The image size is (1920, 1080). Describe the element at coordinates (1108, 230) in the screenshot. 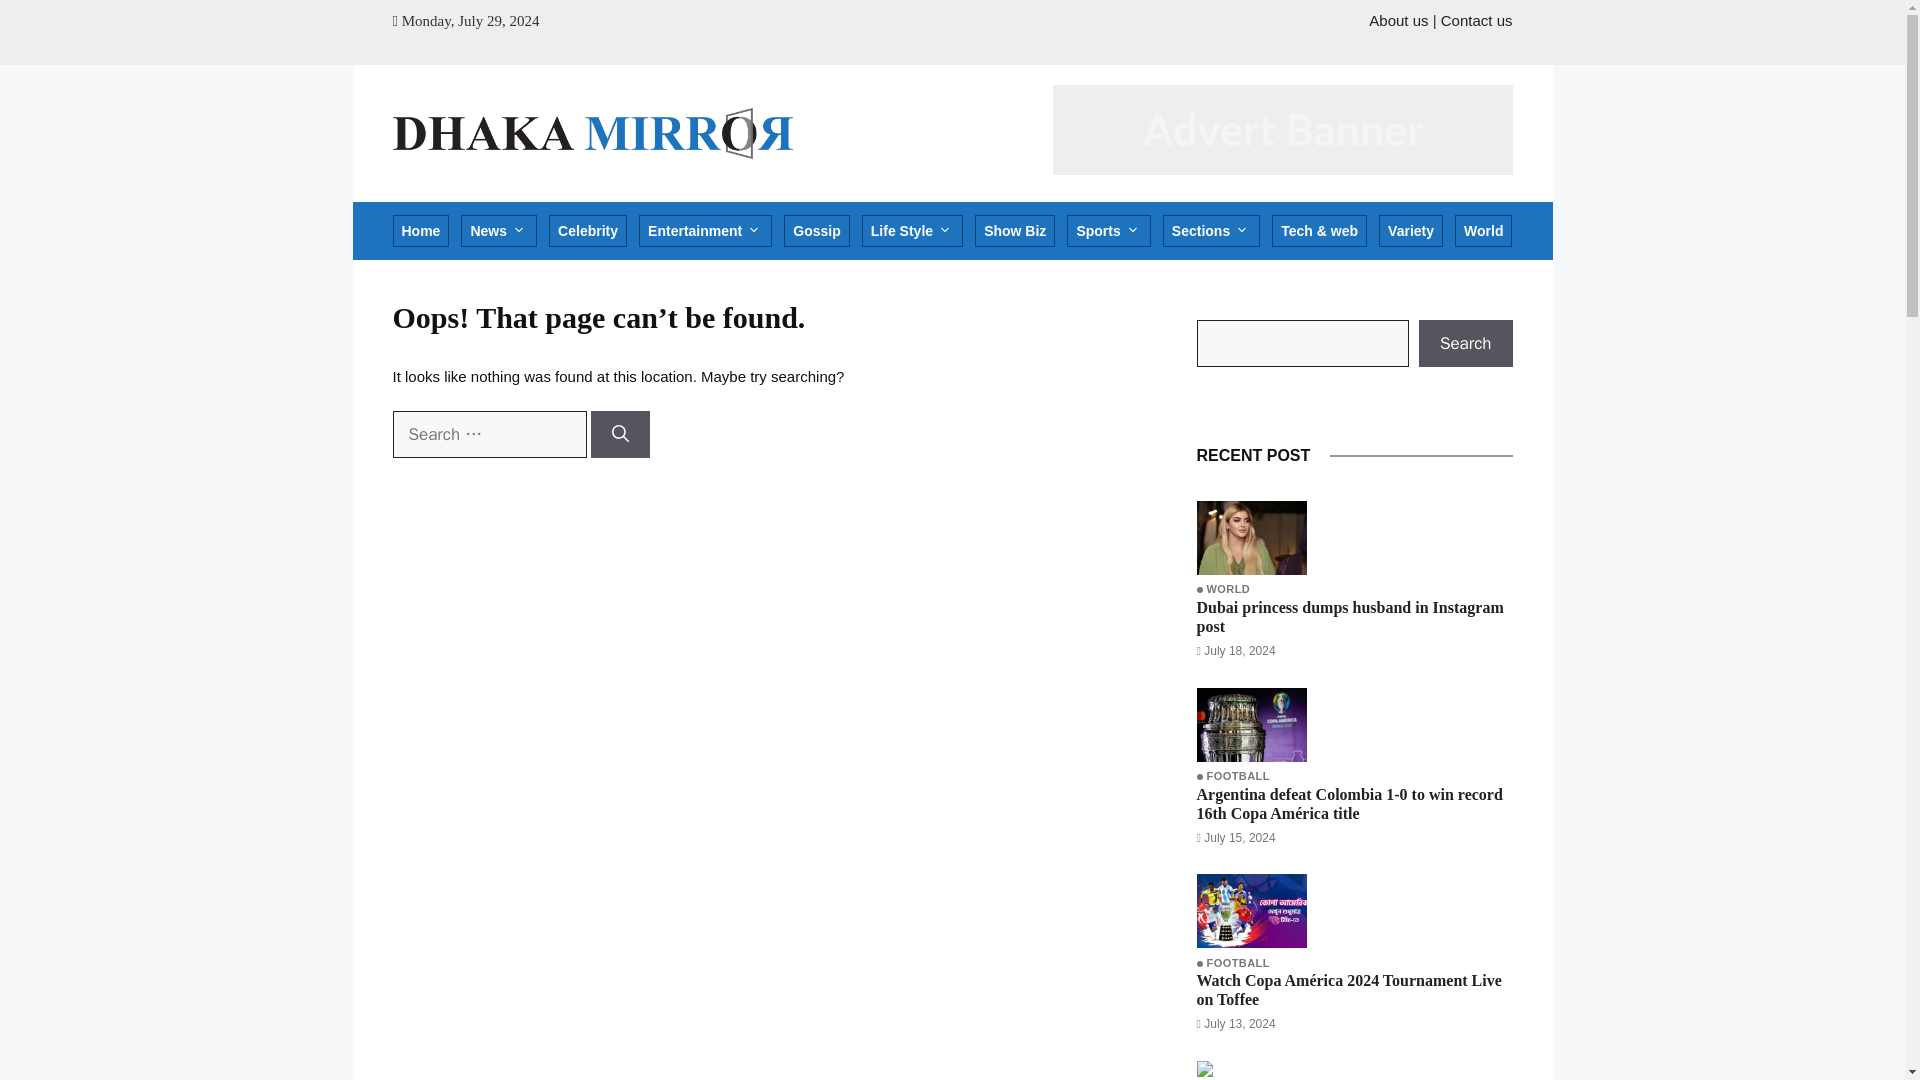

I see `Sports` at that location.